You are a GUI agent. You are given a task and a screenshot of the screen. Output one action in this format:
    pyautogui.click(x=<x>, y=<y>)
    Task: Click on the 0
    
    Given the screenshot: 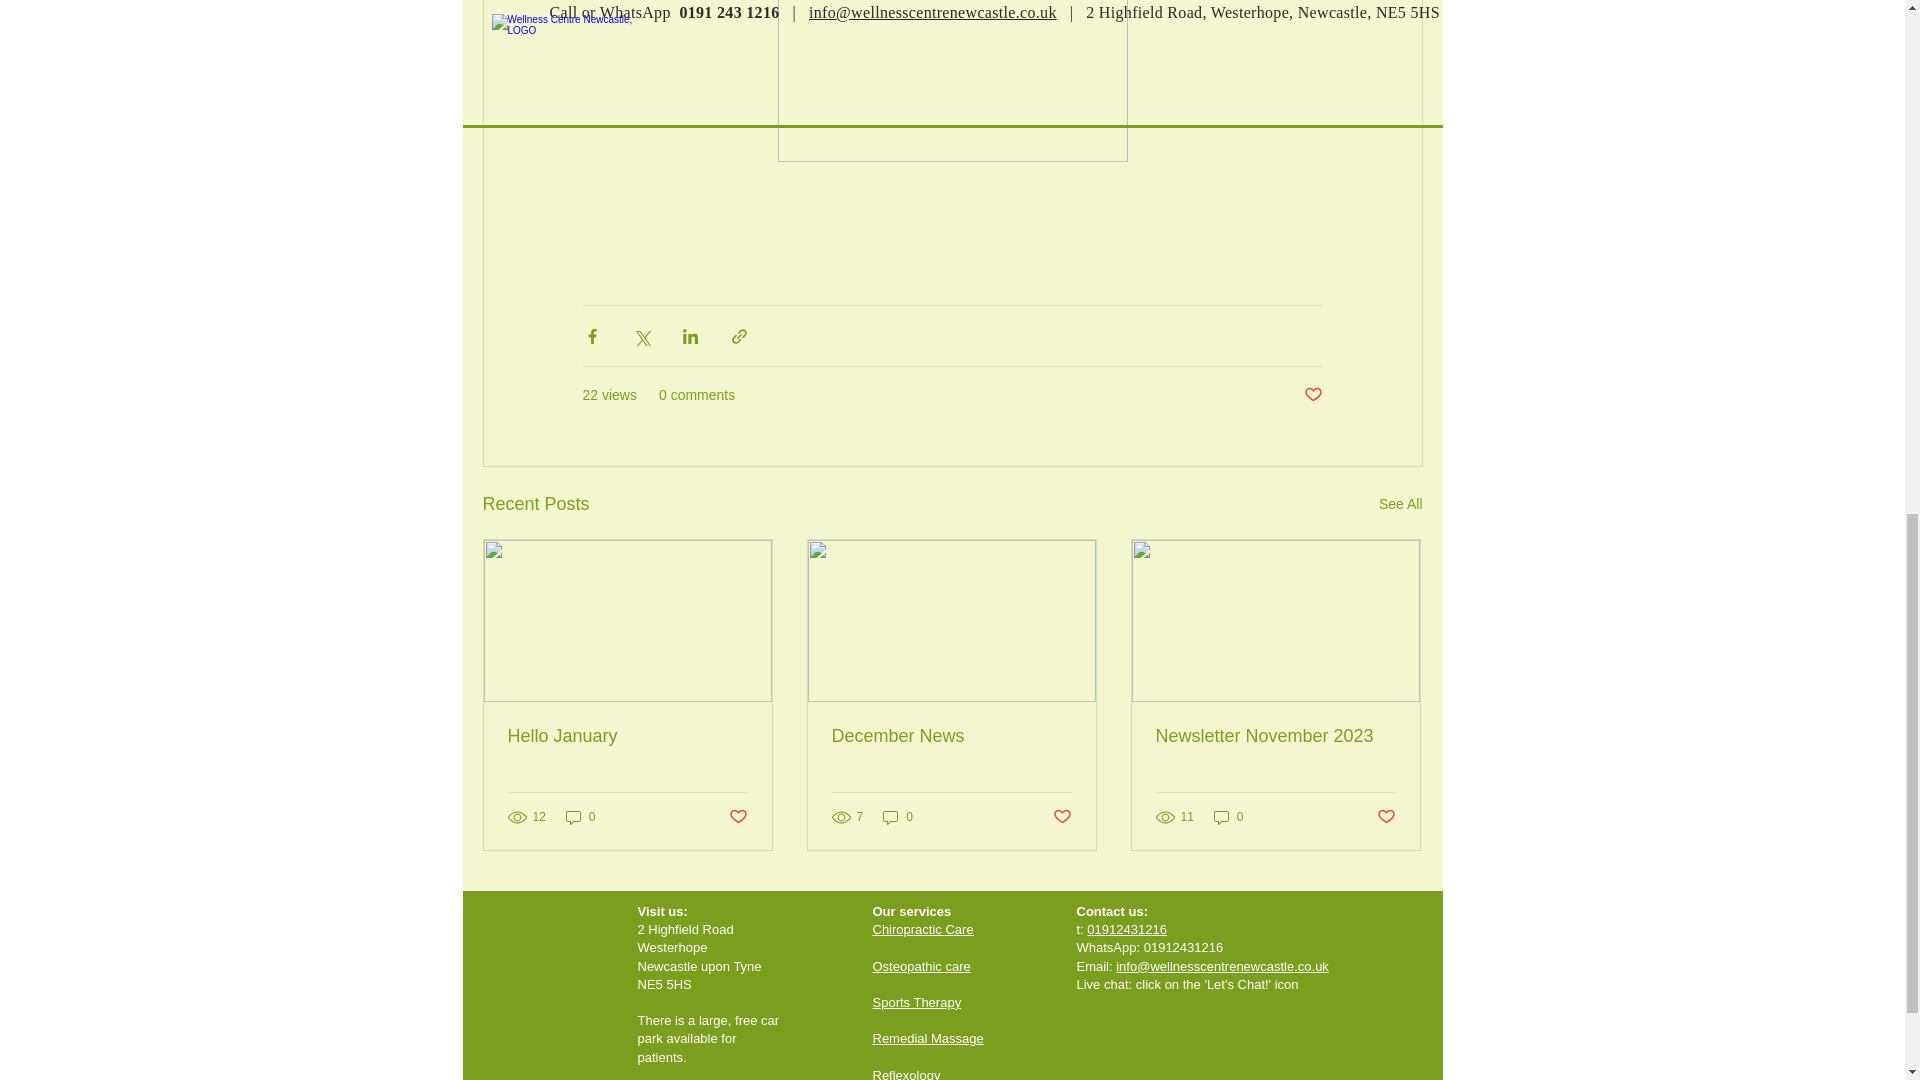 What is the action you would take?
    pyautogui.click(x=580, y=817)
    